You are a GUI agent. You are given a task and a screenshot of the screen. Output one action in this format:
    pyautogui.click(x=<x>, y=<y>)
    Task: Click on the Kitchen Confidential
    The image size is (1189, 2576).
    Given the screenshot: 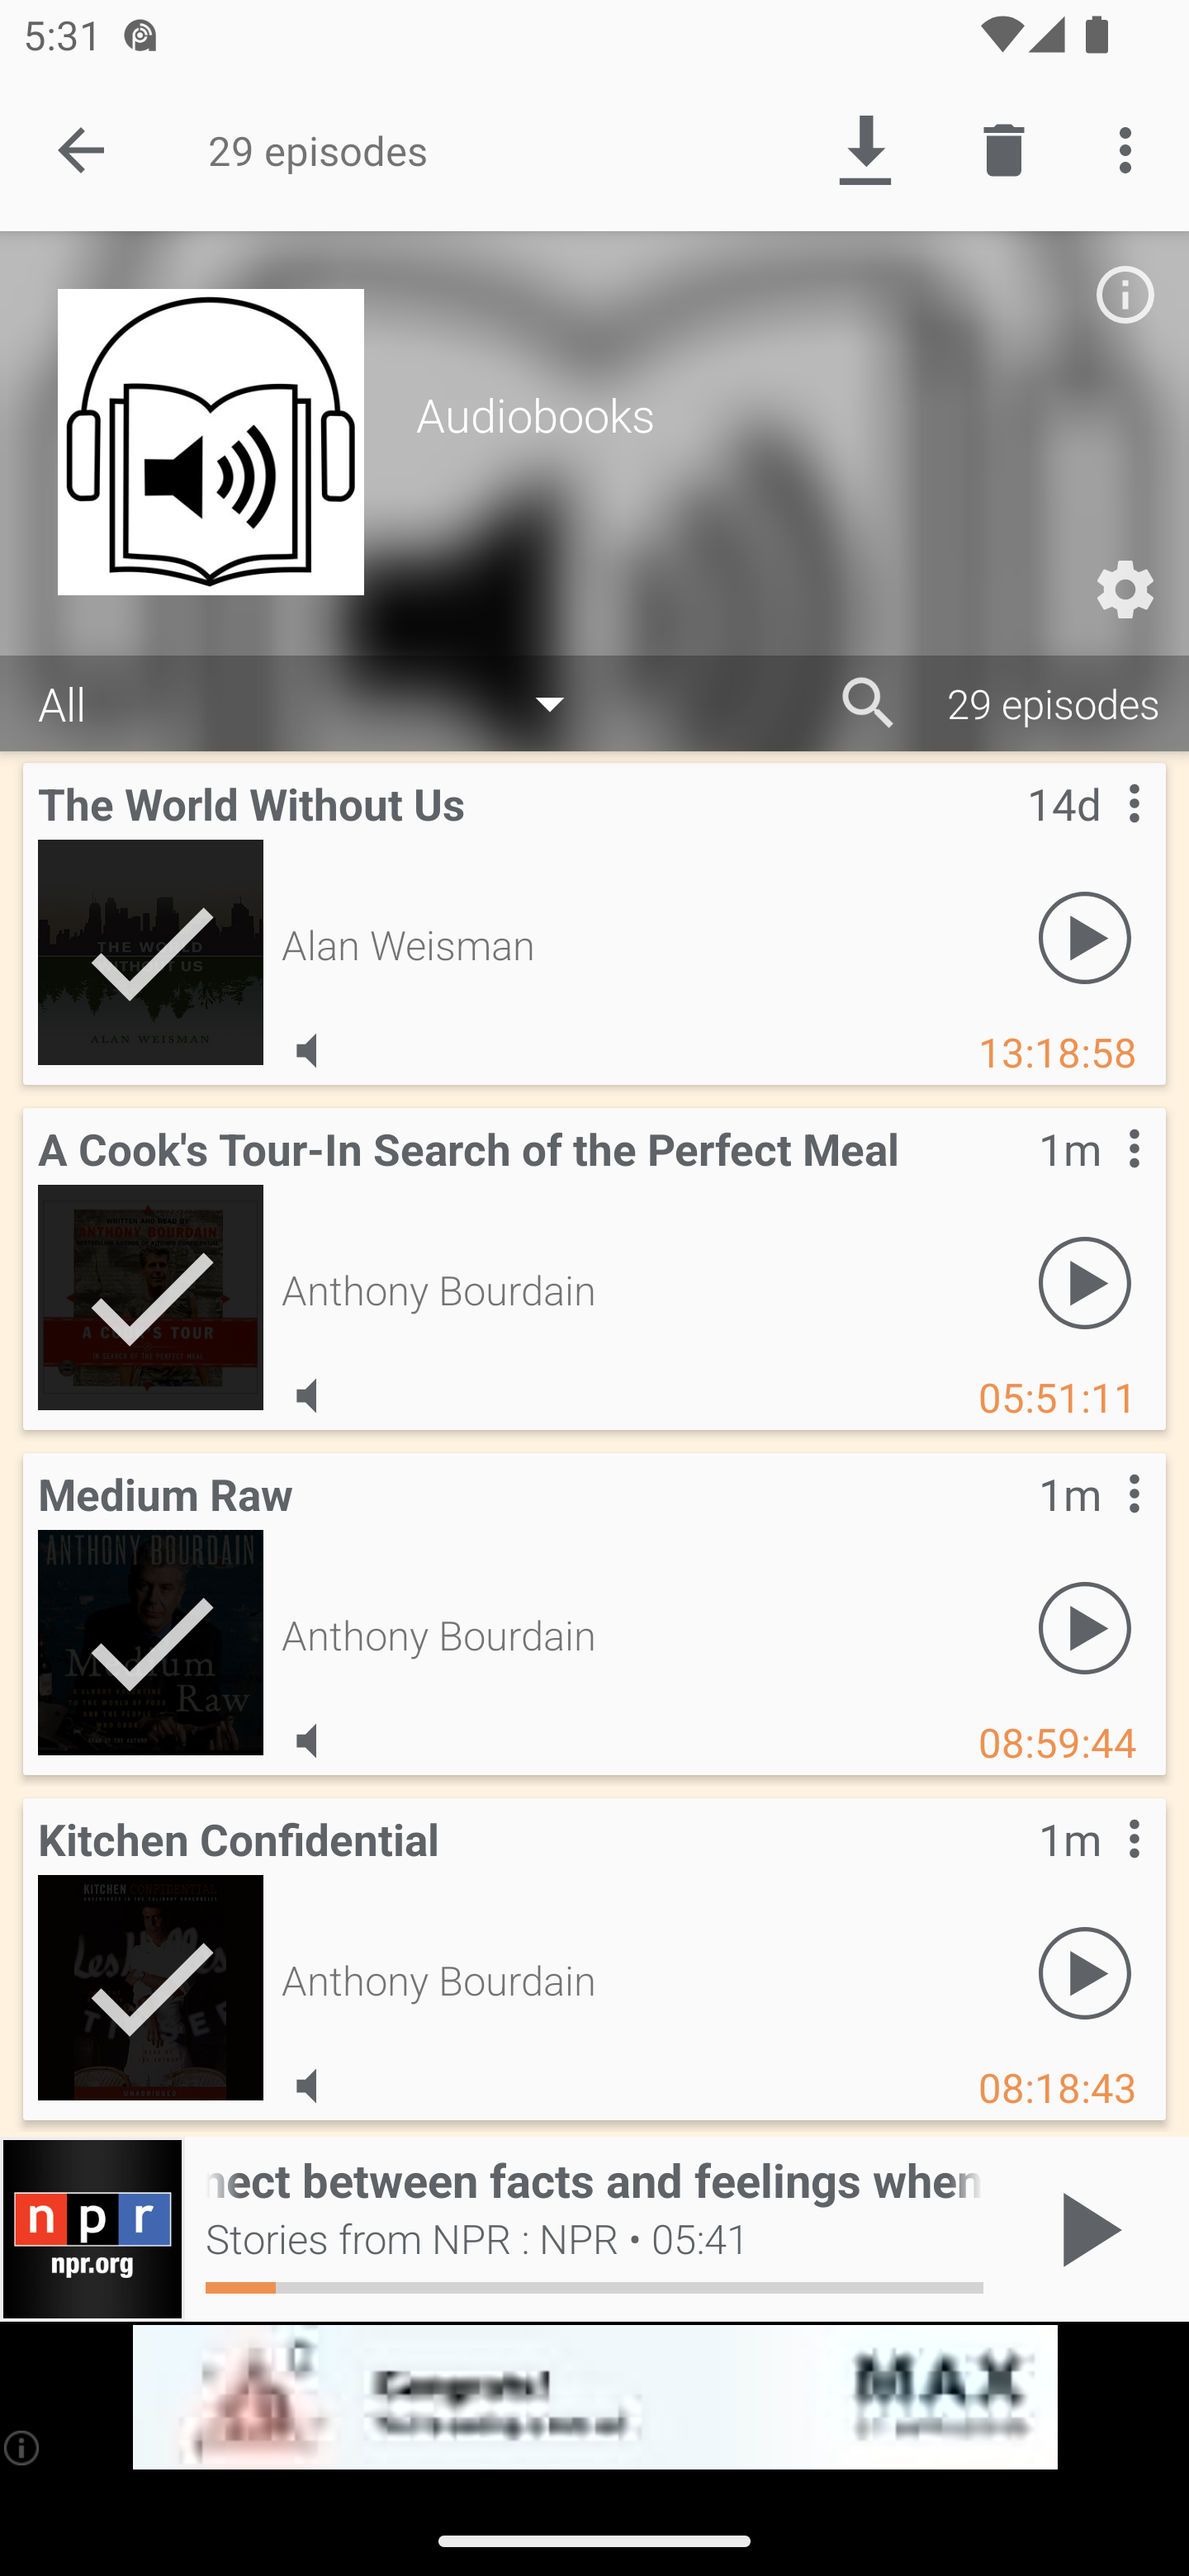 What is the action you would take?
    pyautogui.click(x=150, y=1986)
    